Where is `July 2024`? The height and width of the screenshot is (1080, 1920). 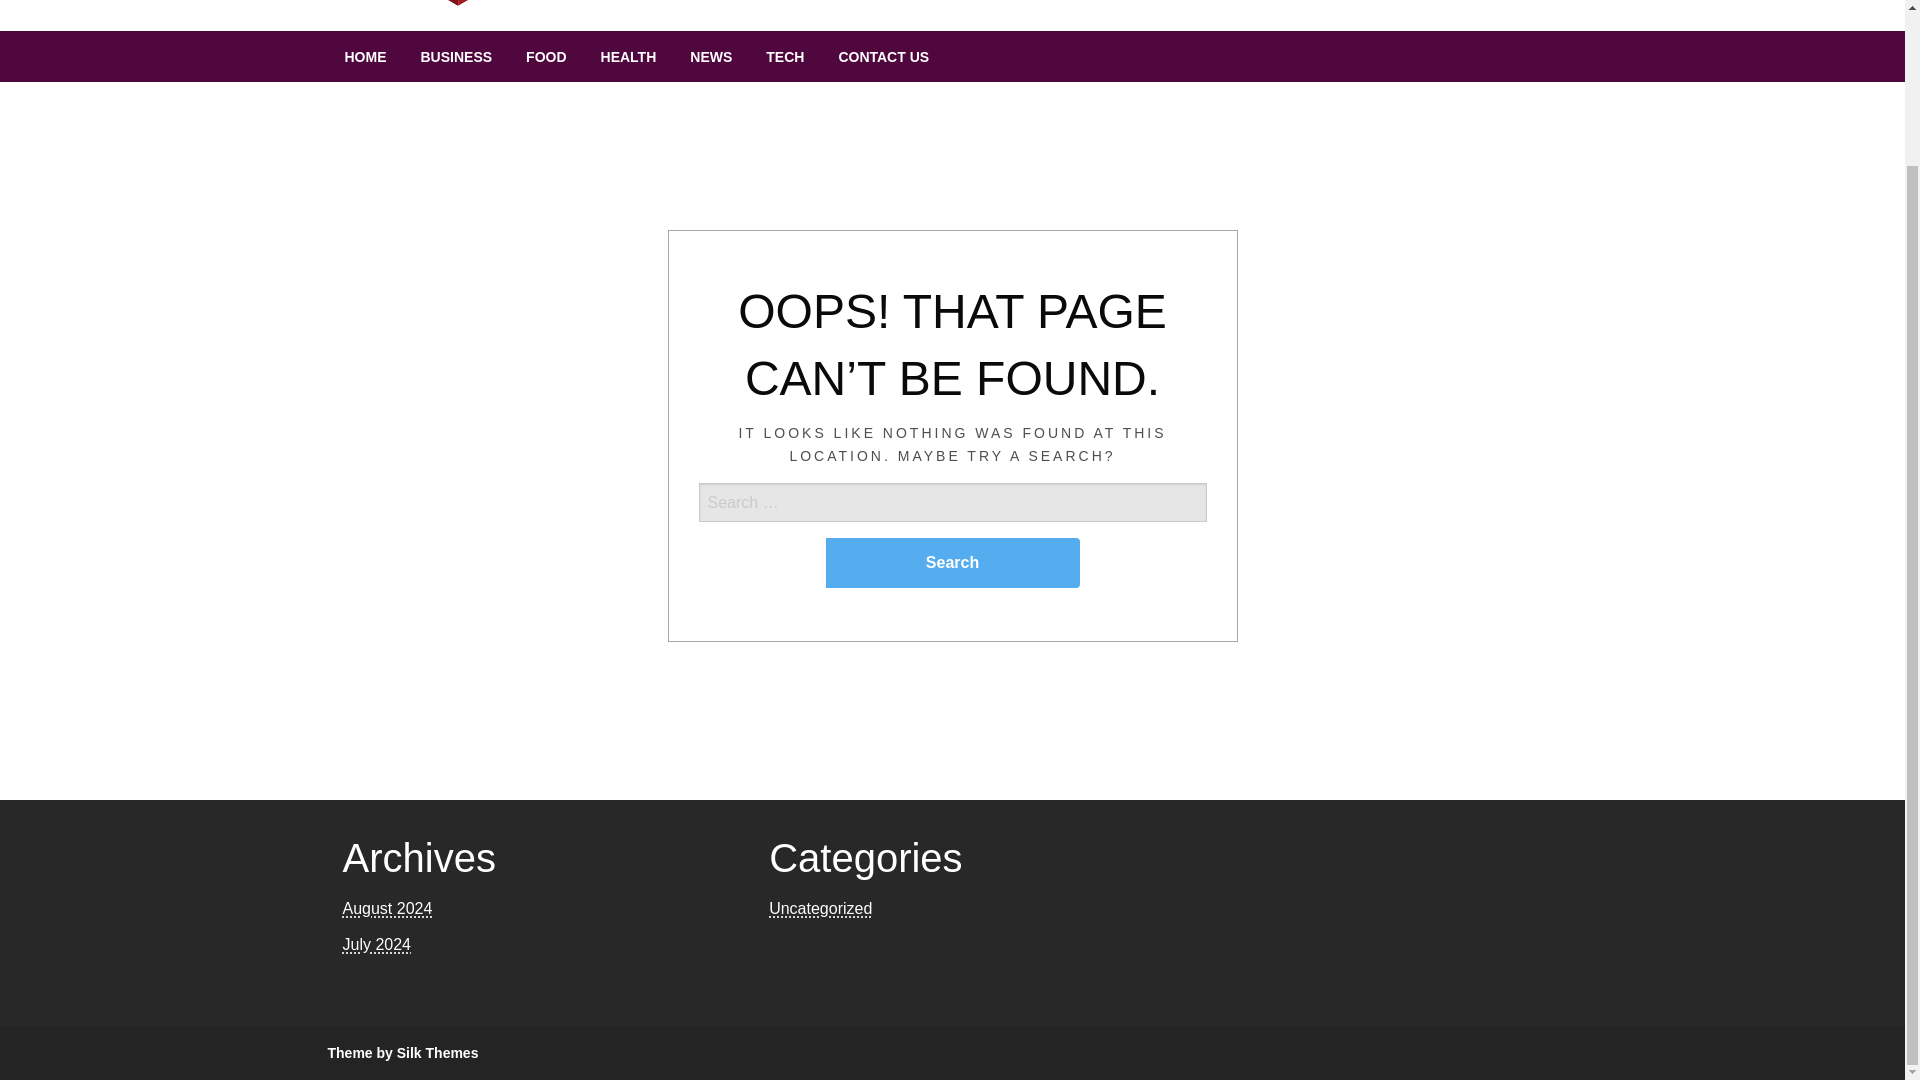
July 2024 is located at coordinates (376, 944).